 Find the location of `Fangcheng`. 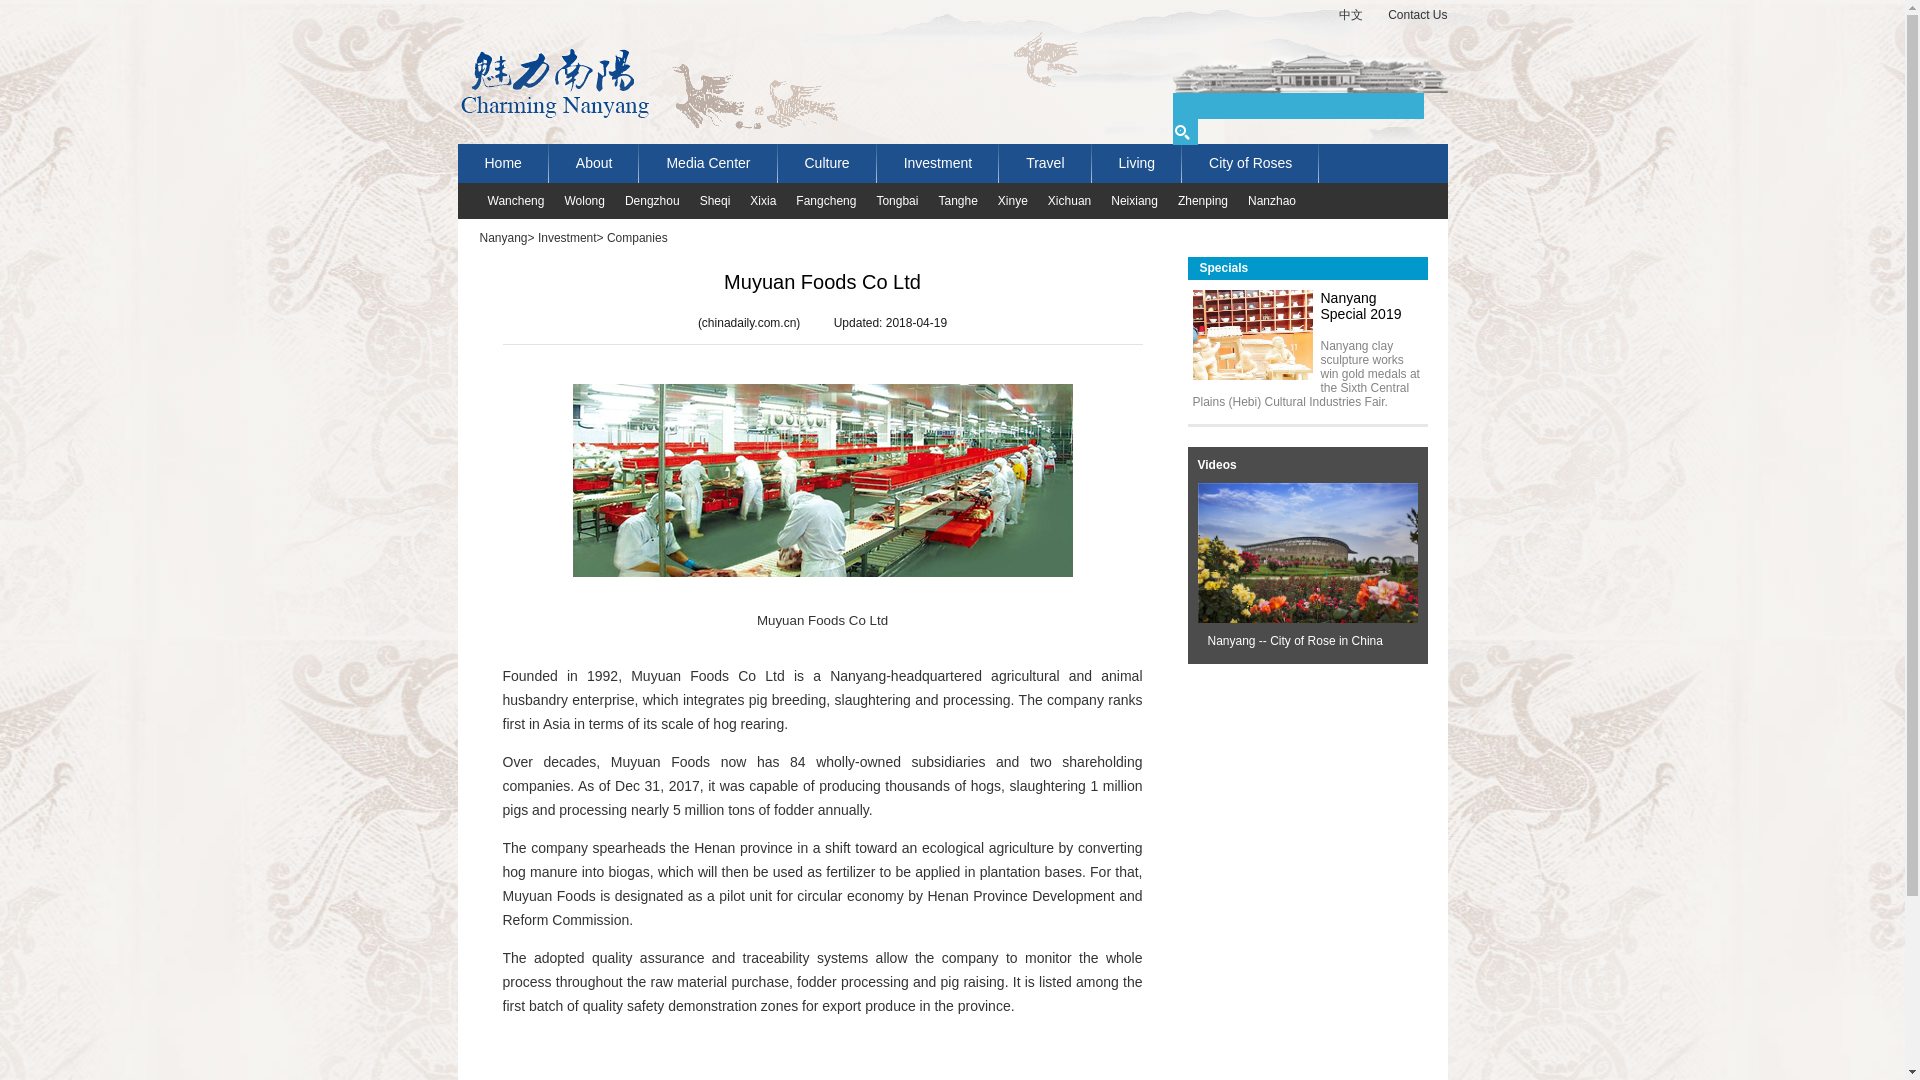

Fangcheng is located at coordinates (816, 200).